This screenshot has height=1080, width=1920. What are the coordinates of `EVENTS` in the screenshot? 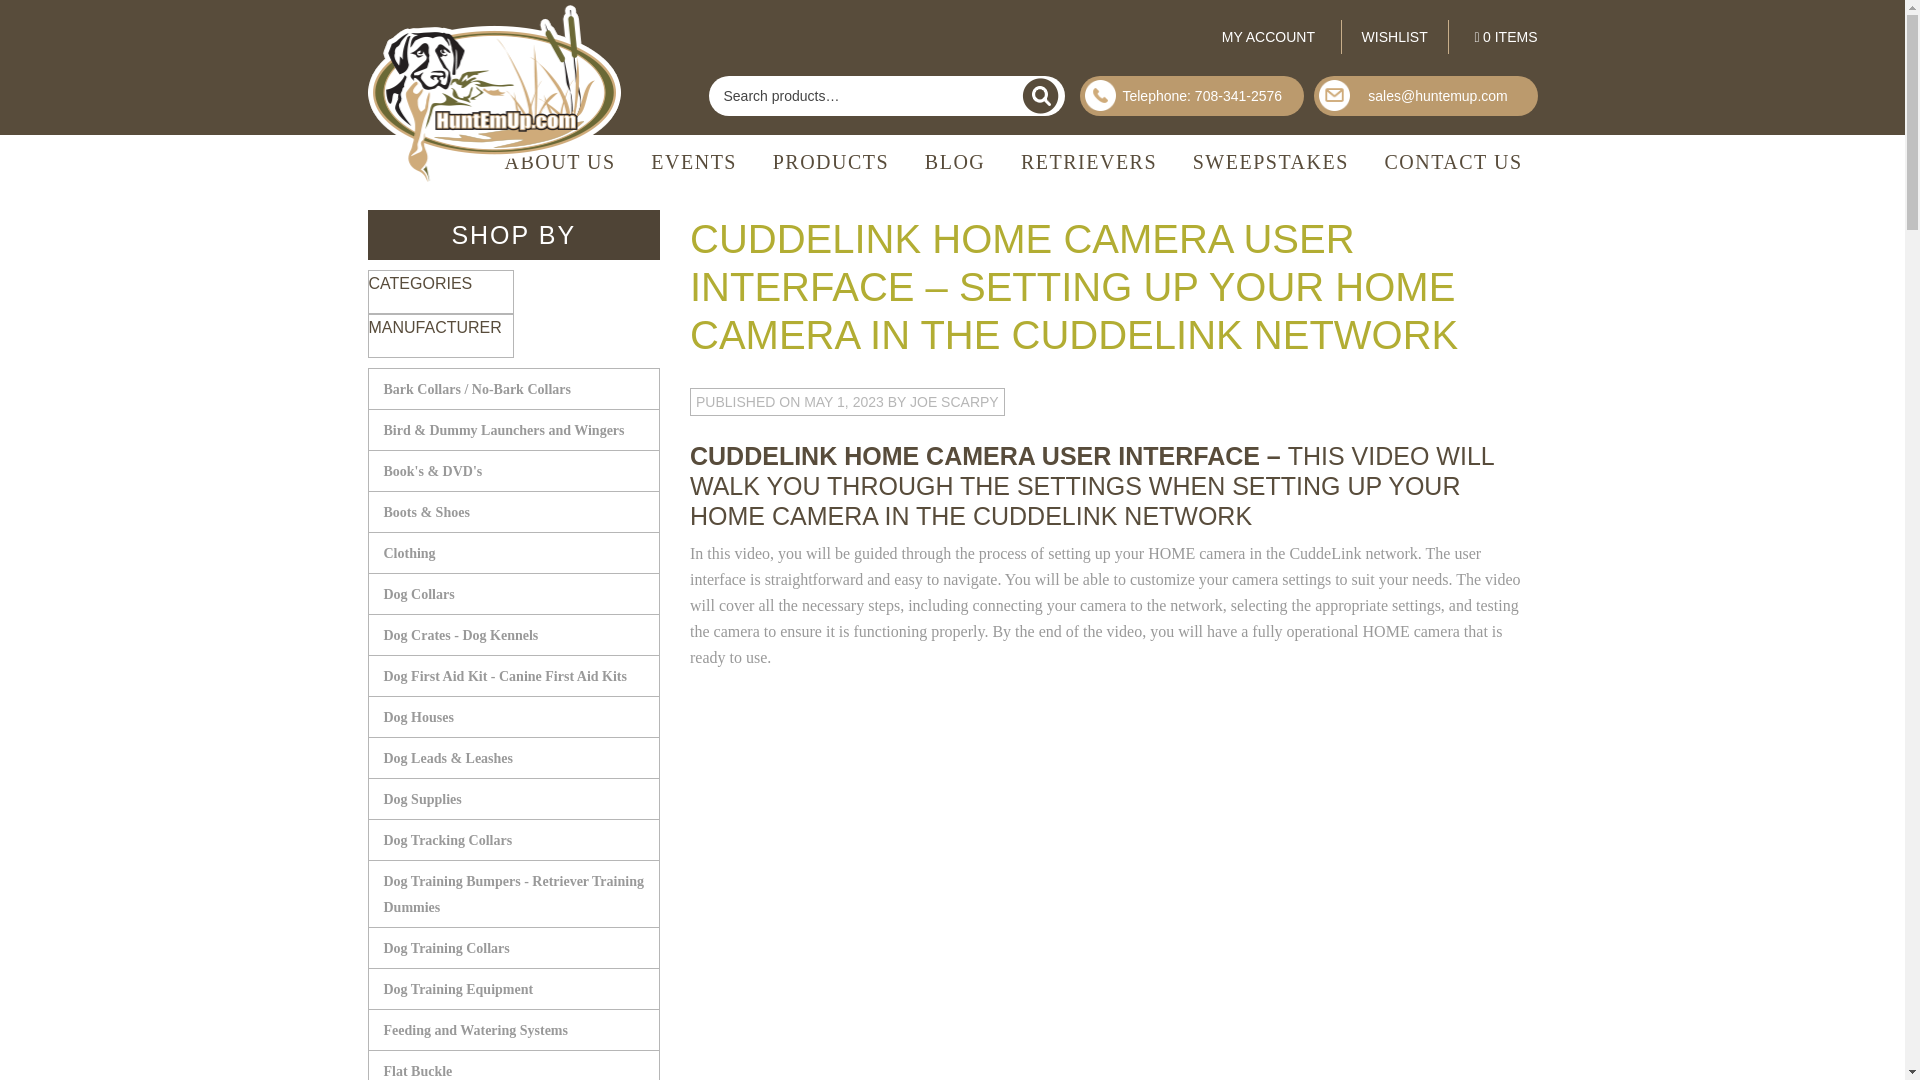 It's located at (694, 162).